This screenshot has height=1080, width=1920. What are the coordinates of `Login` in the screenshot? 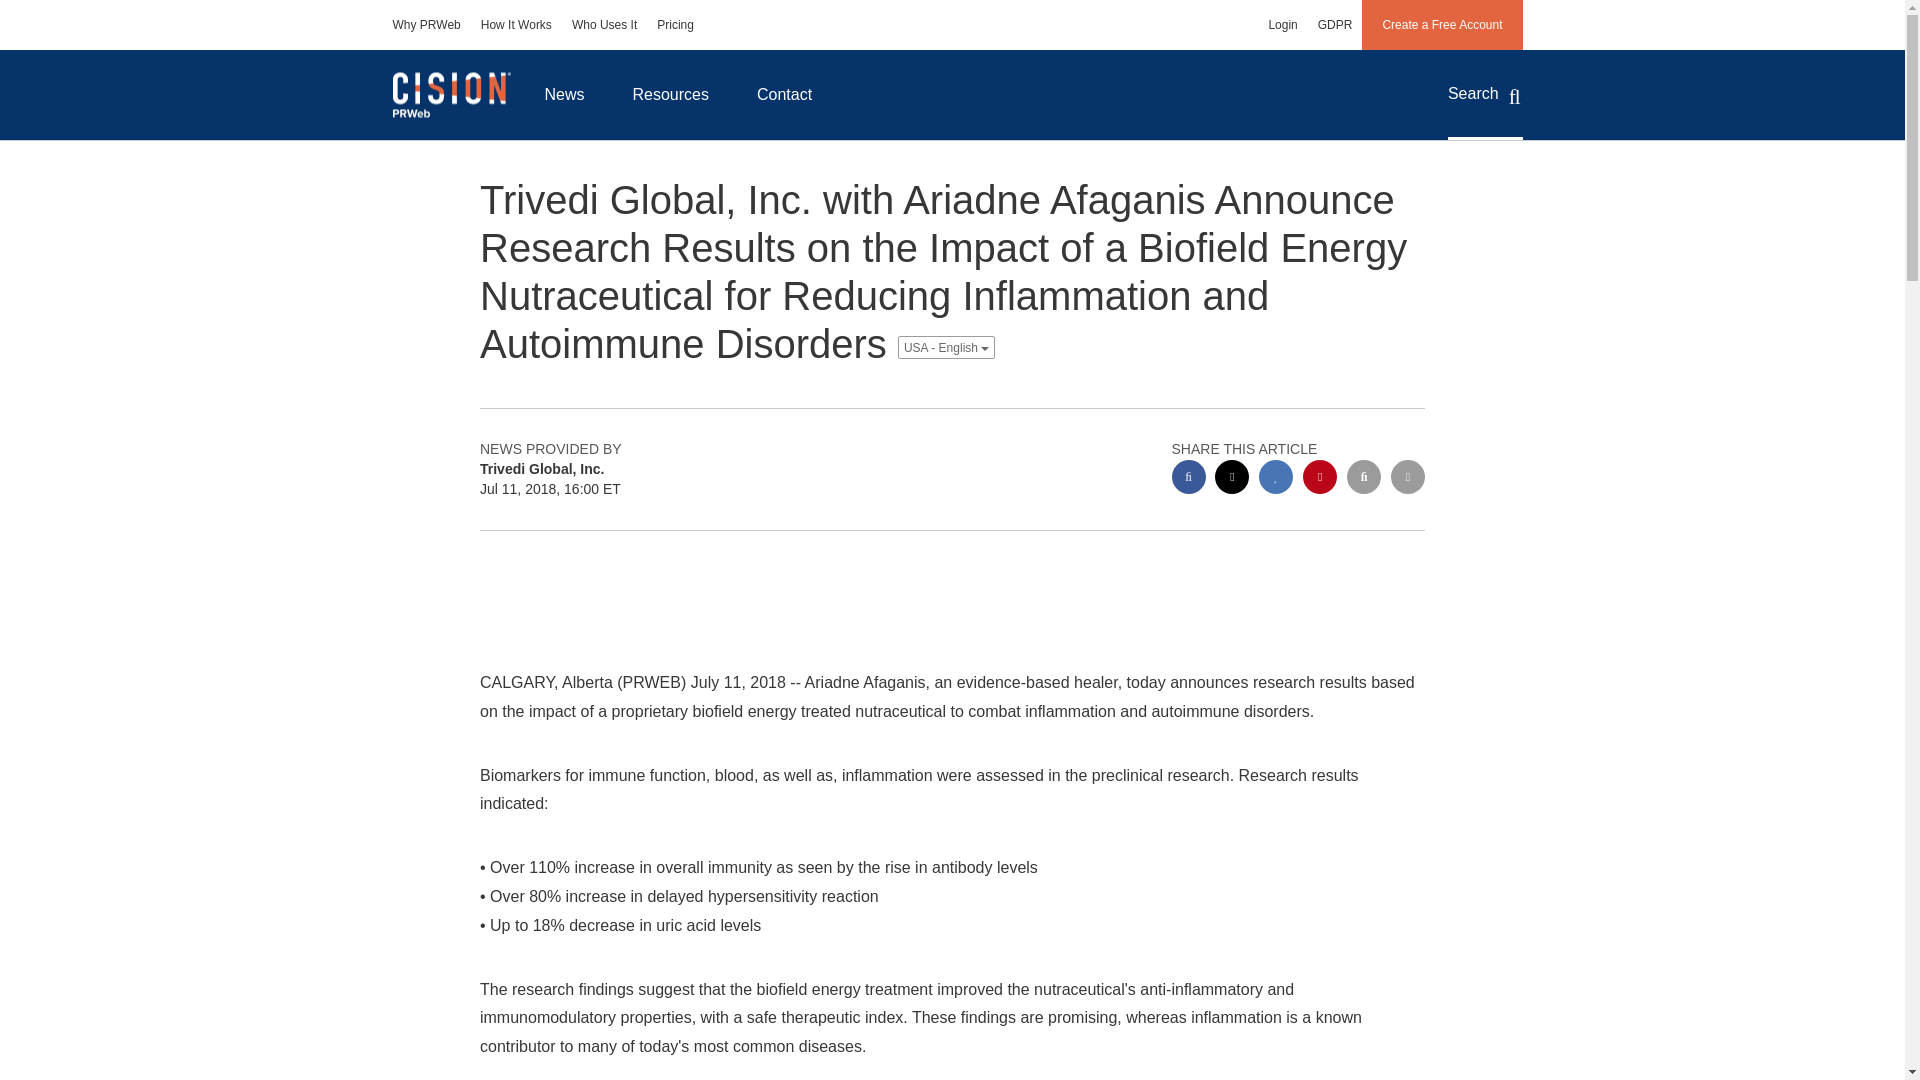 It's located at (1282, 24).